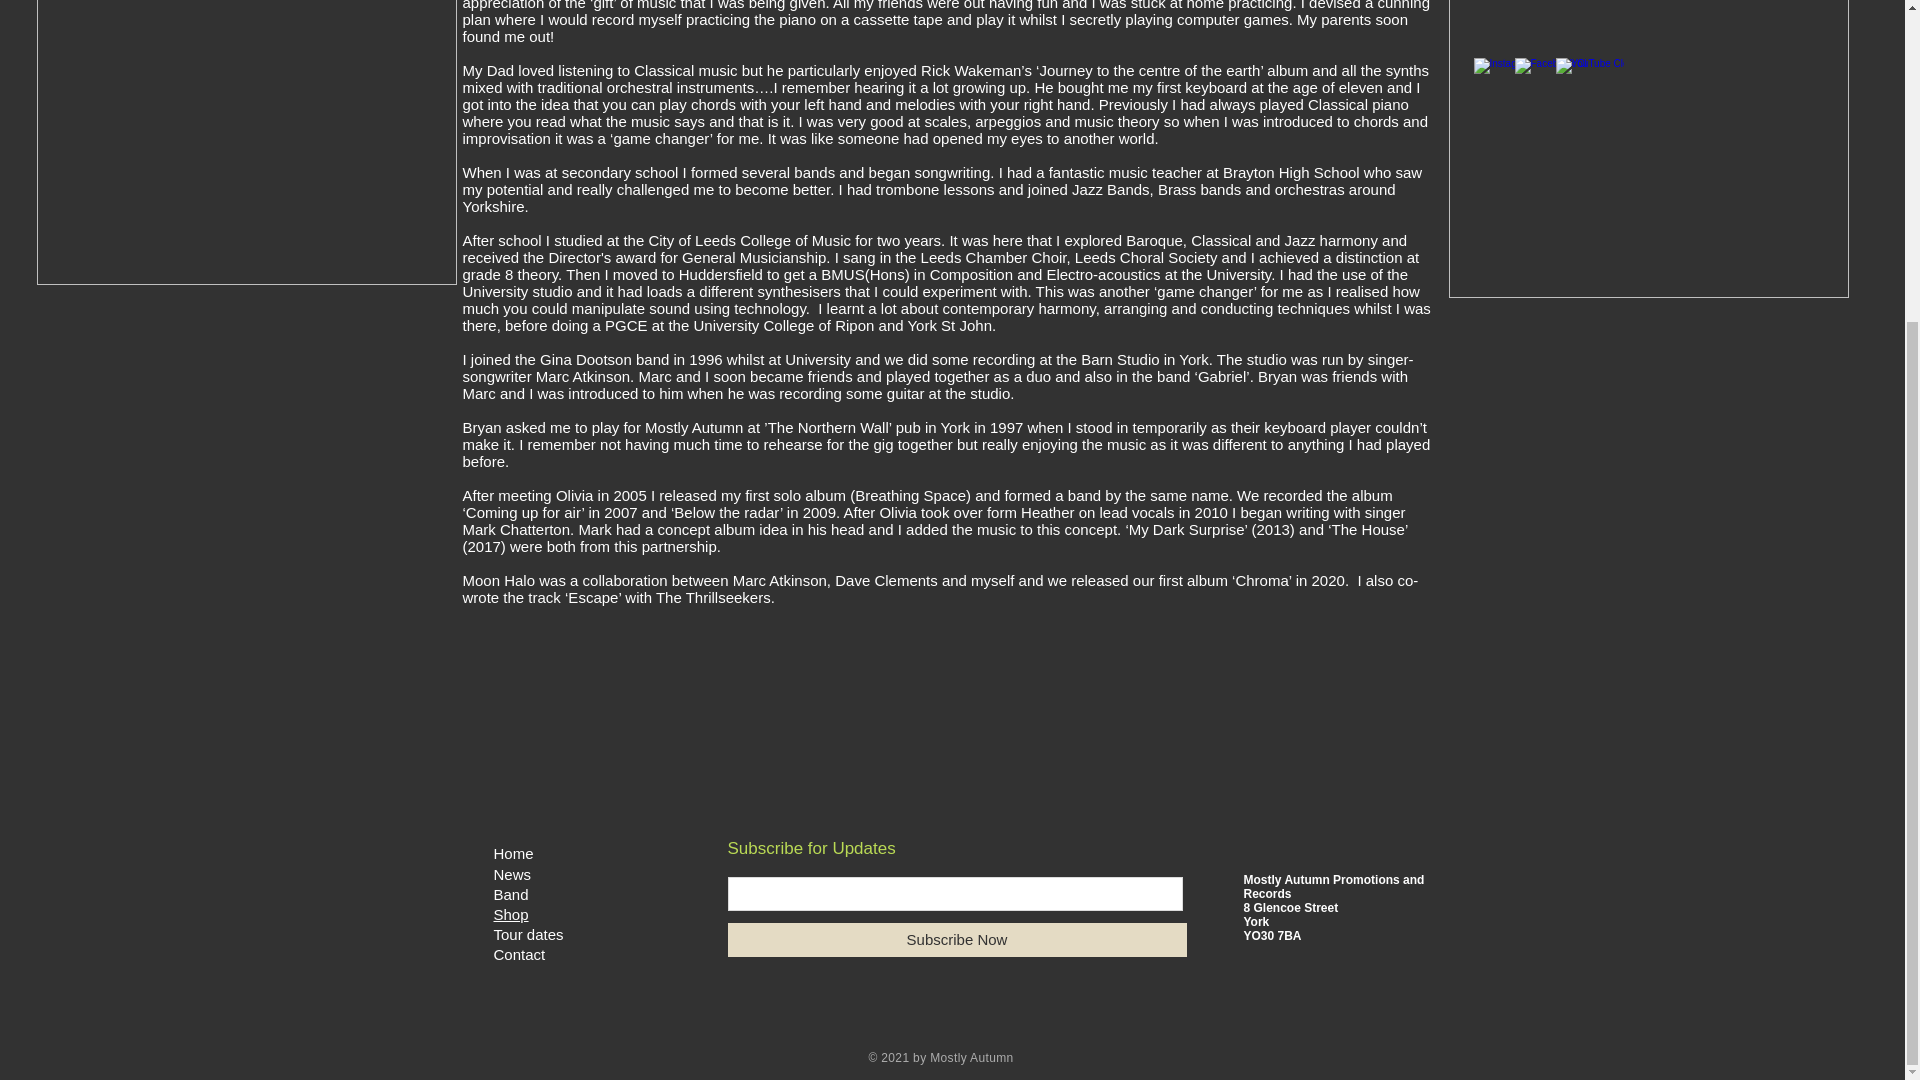 This screenshot has height=1080, width=1920. I want to click on Tour dates, so click(528, 934).